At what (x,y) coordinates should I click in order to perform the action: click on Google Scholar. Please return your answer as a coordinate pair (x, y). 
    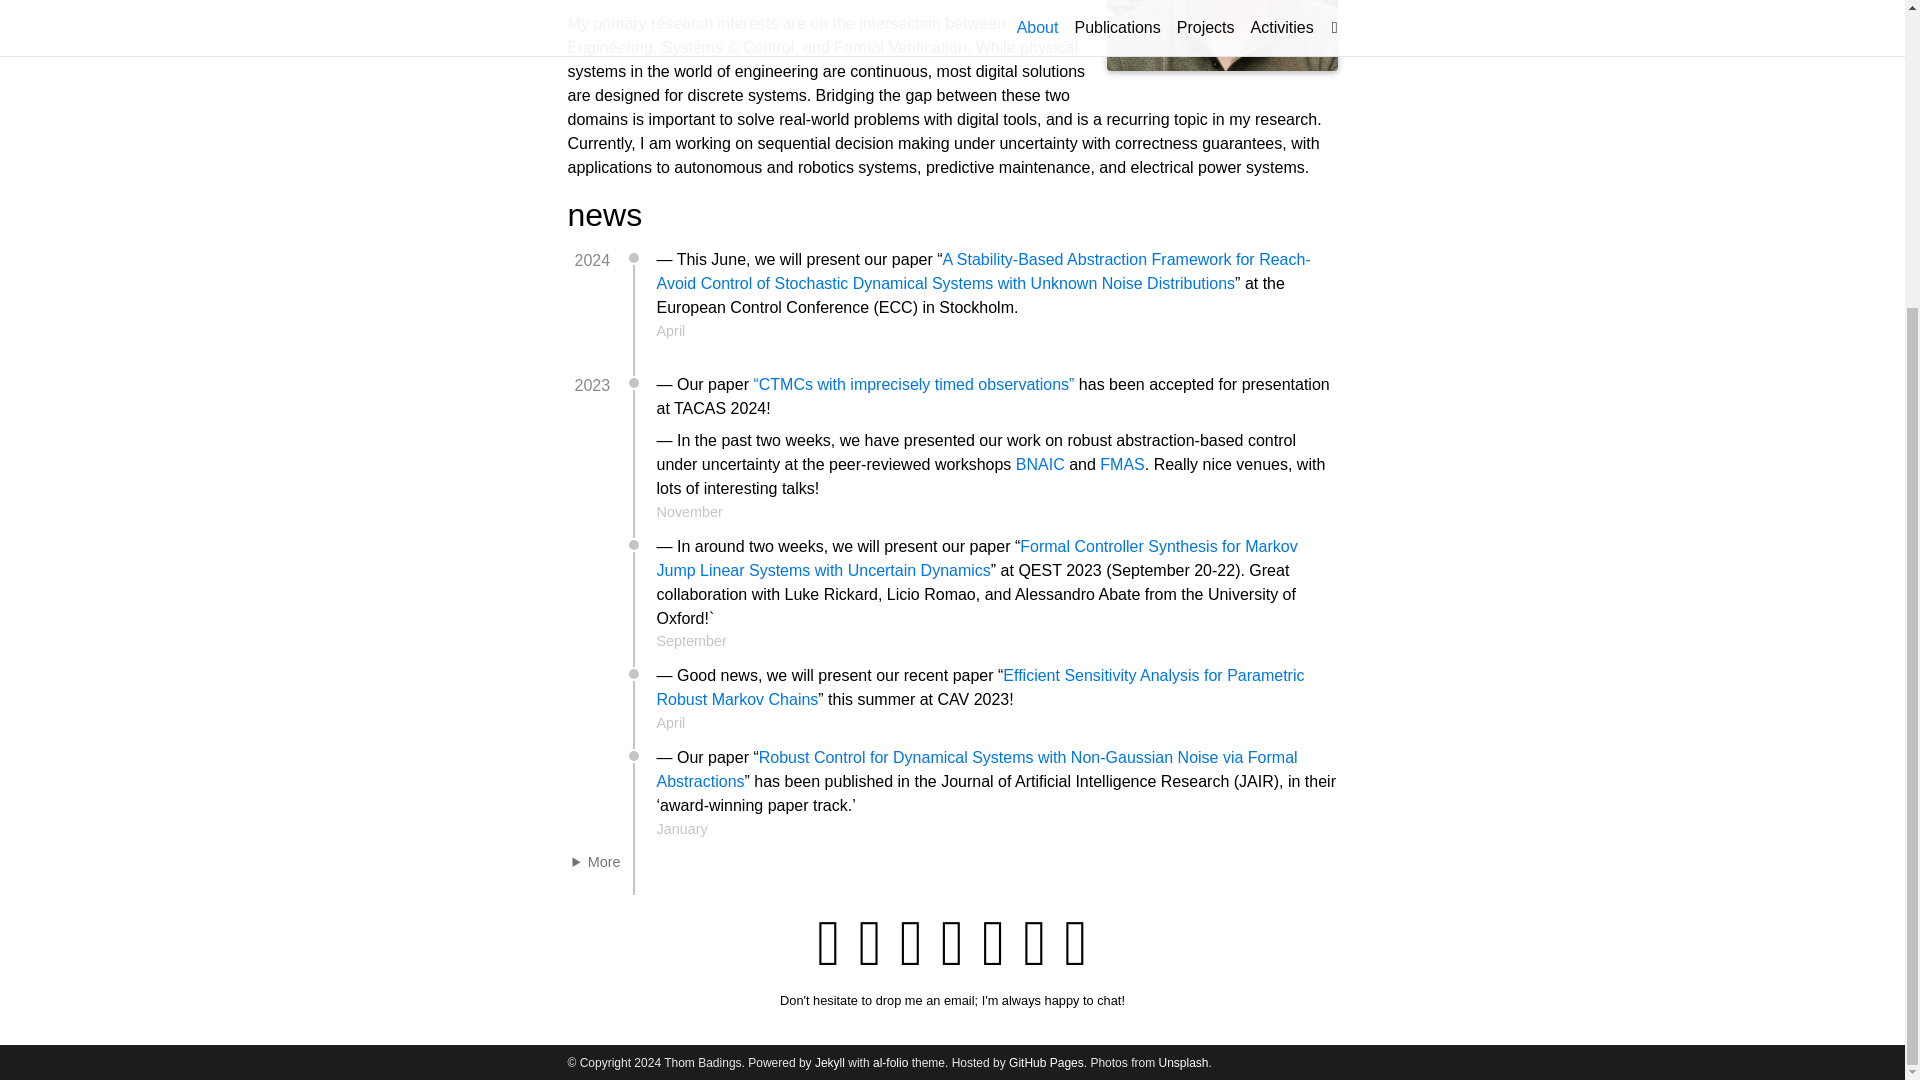
    Looking at the image, I should click on (912, 942).